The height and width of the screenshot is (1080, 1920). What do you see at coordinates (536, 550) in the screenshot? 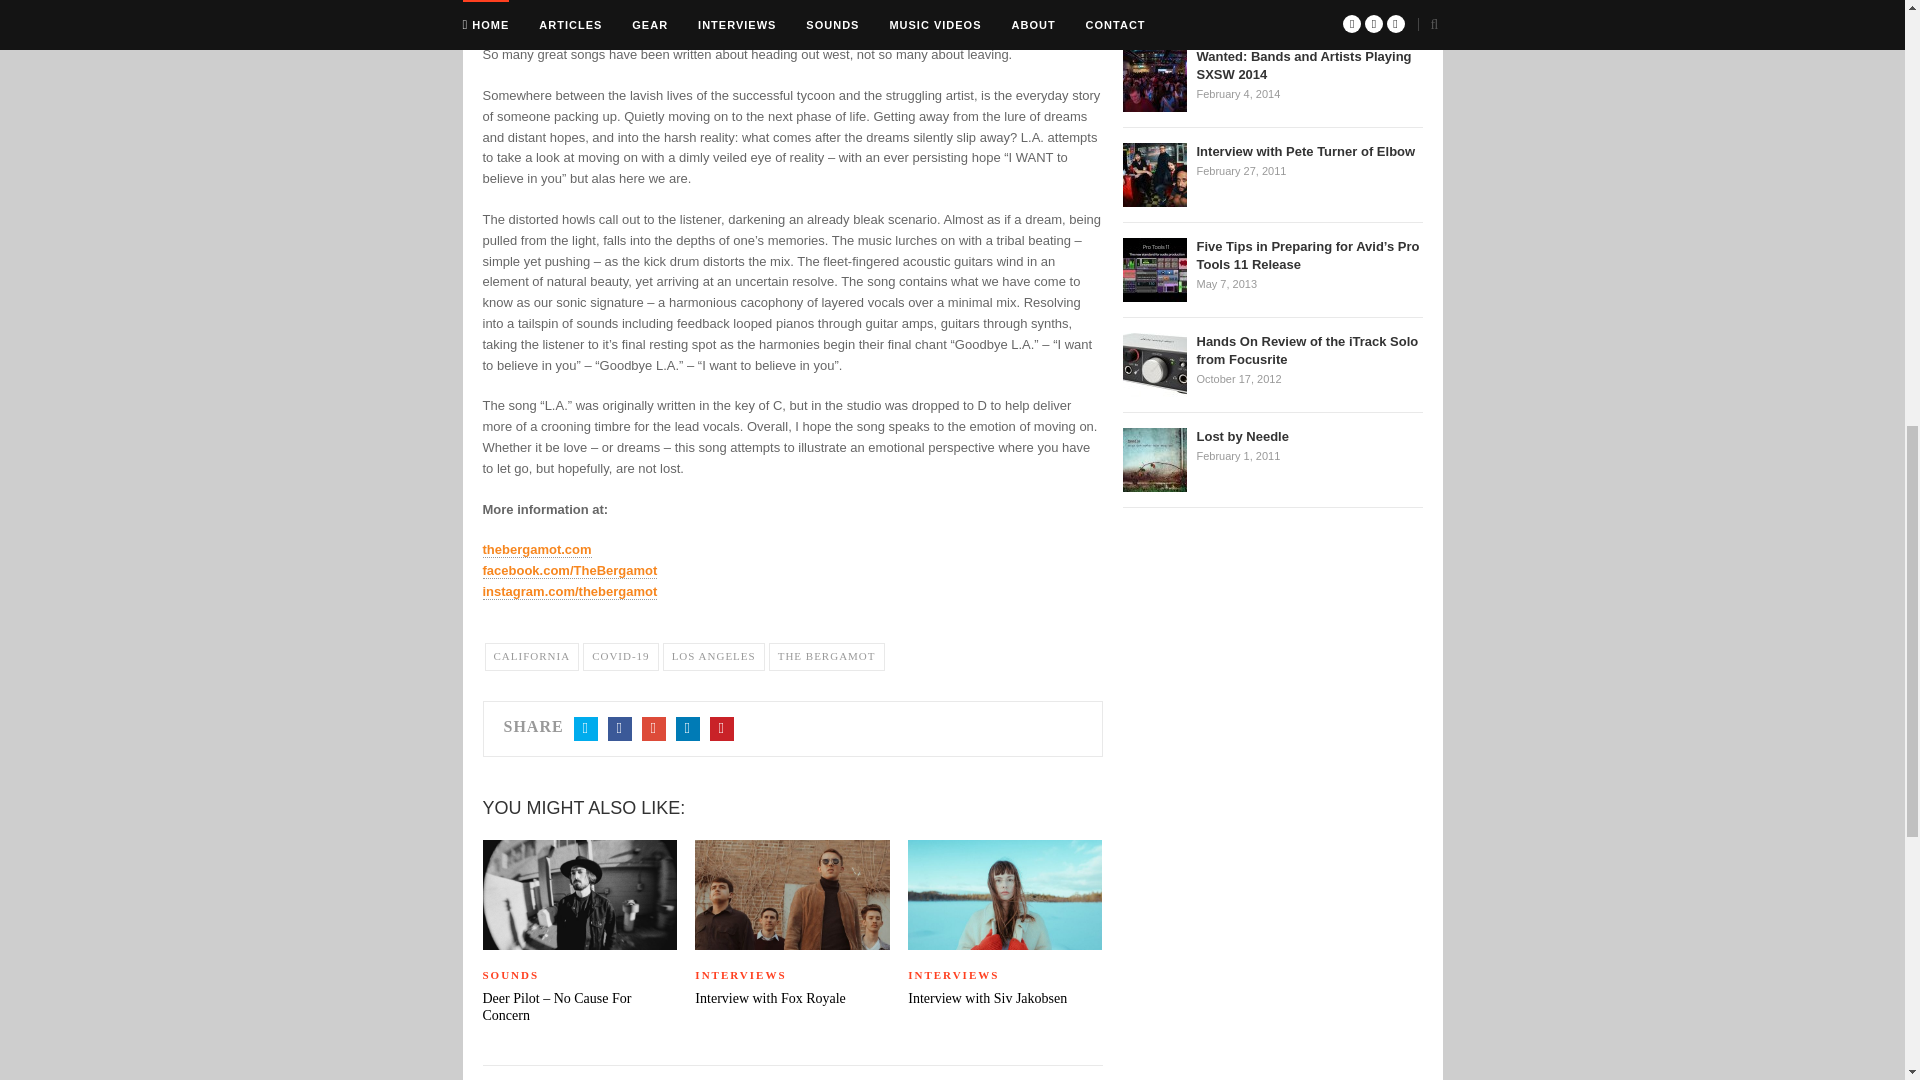
I see `thebergamot.com` at bounding box center [536, 550].